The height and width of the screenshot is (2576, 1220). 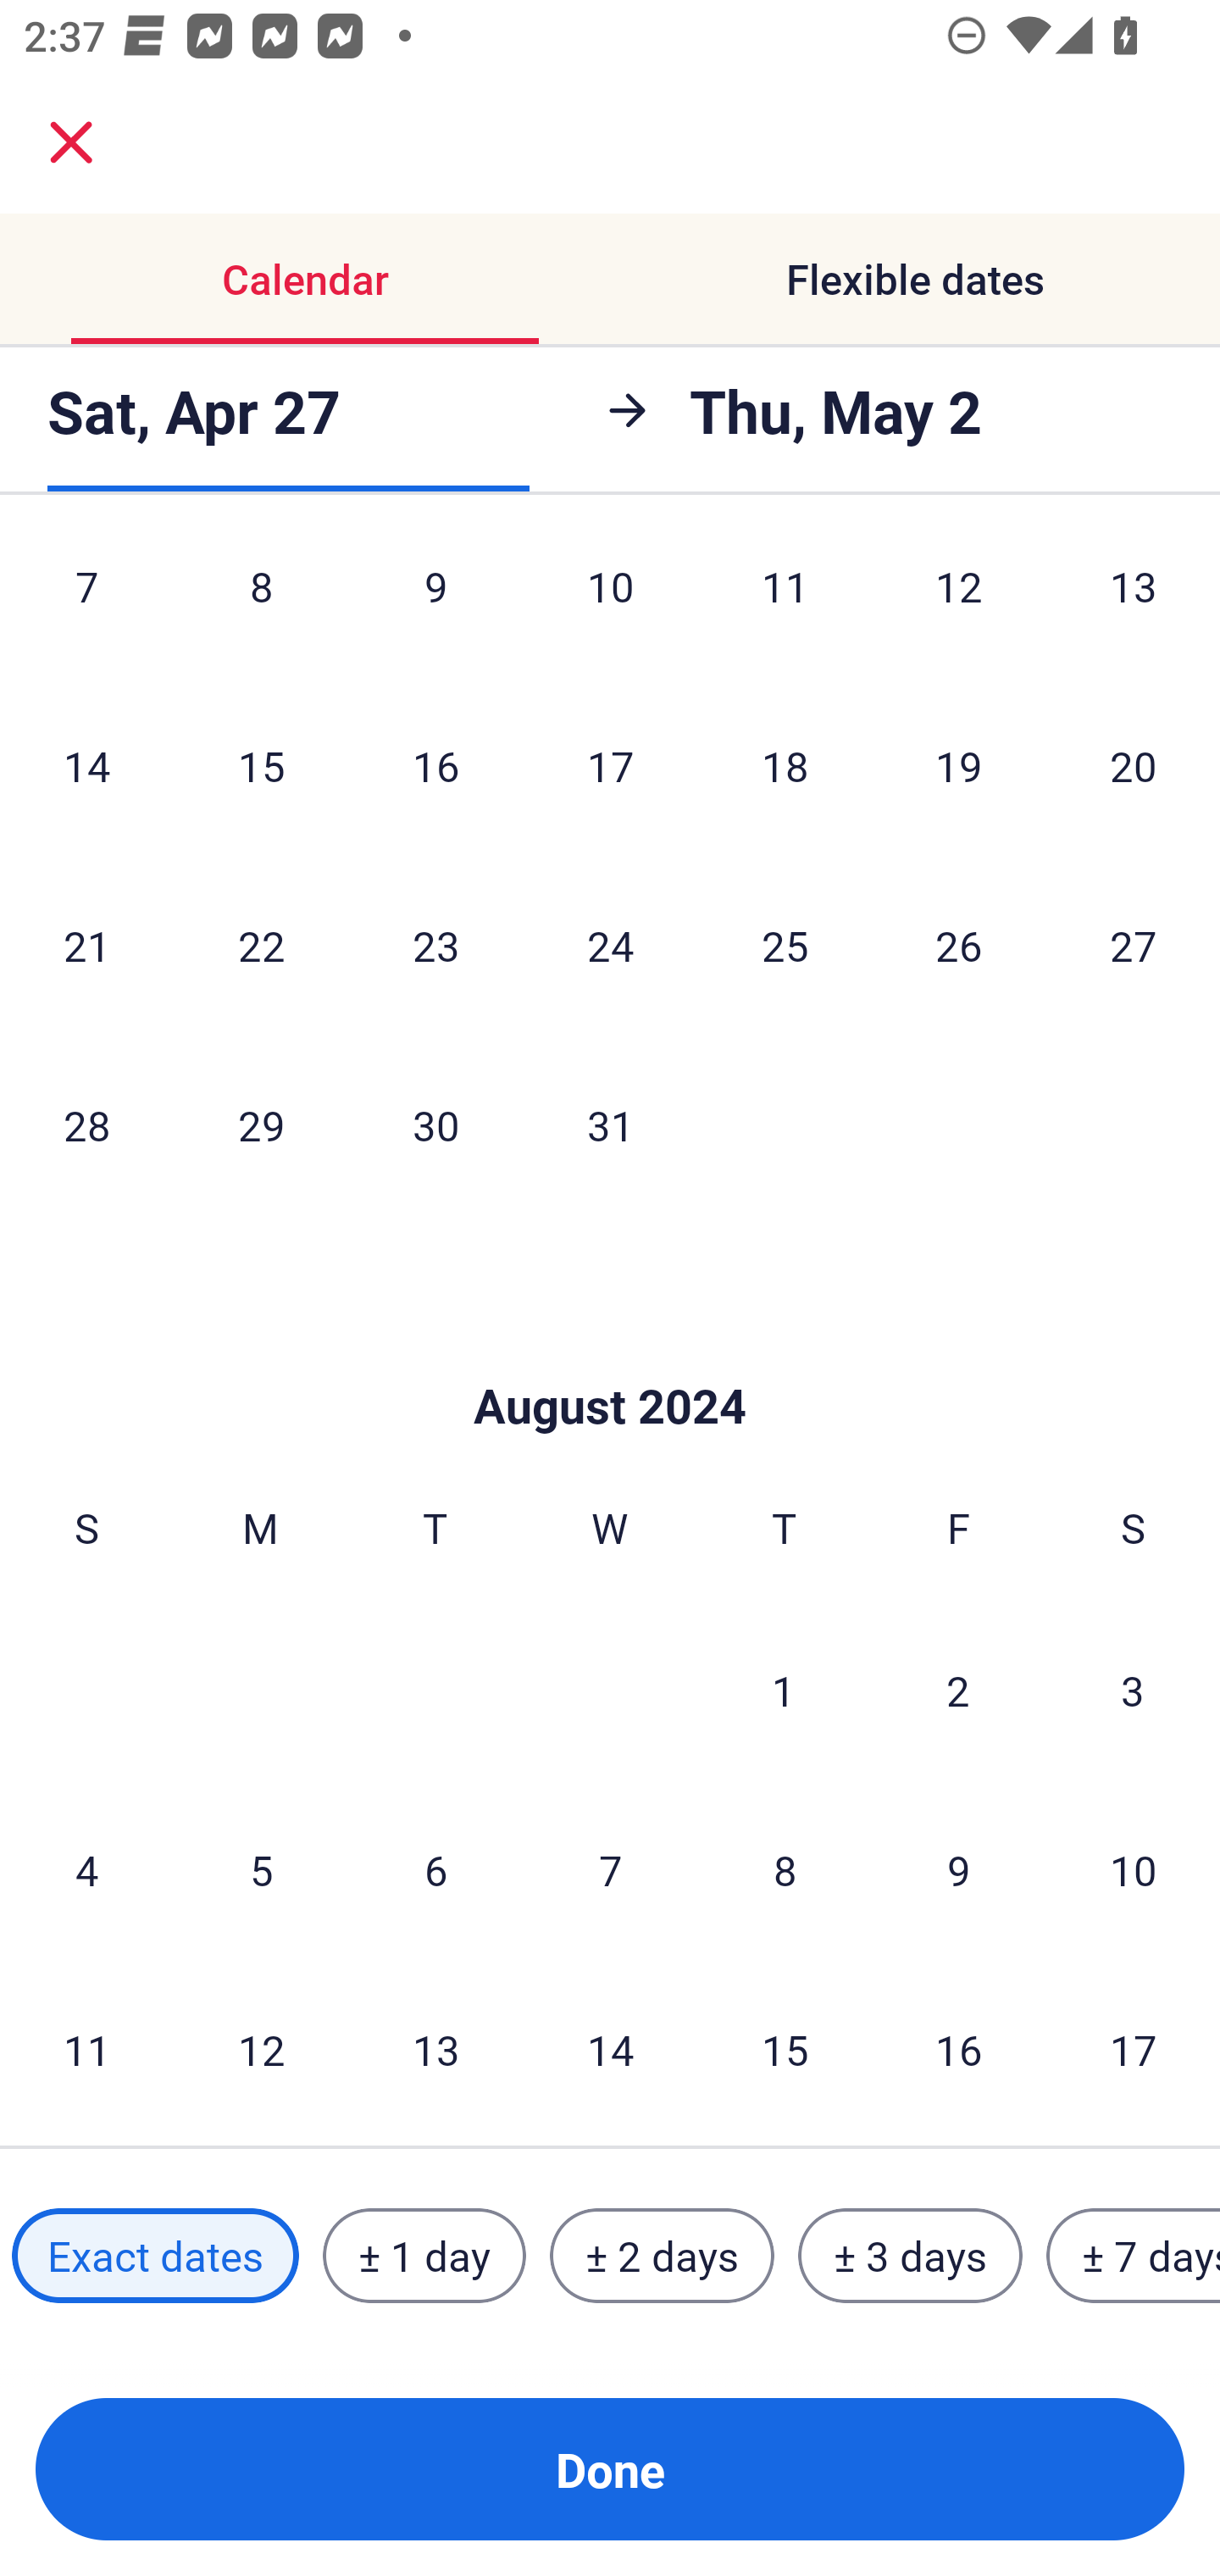 What do you see at coordinates (610, 2049) in the screenshot?
I see `14 Wednesday, August 14, 2024` at bounding box center [610, 2049].